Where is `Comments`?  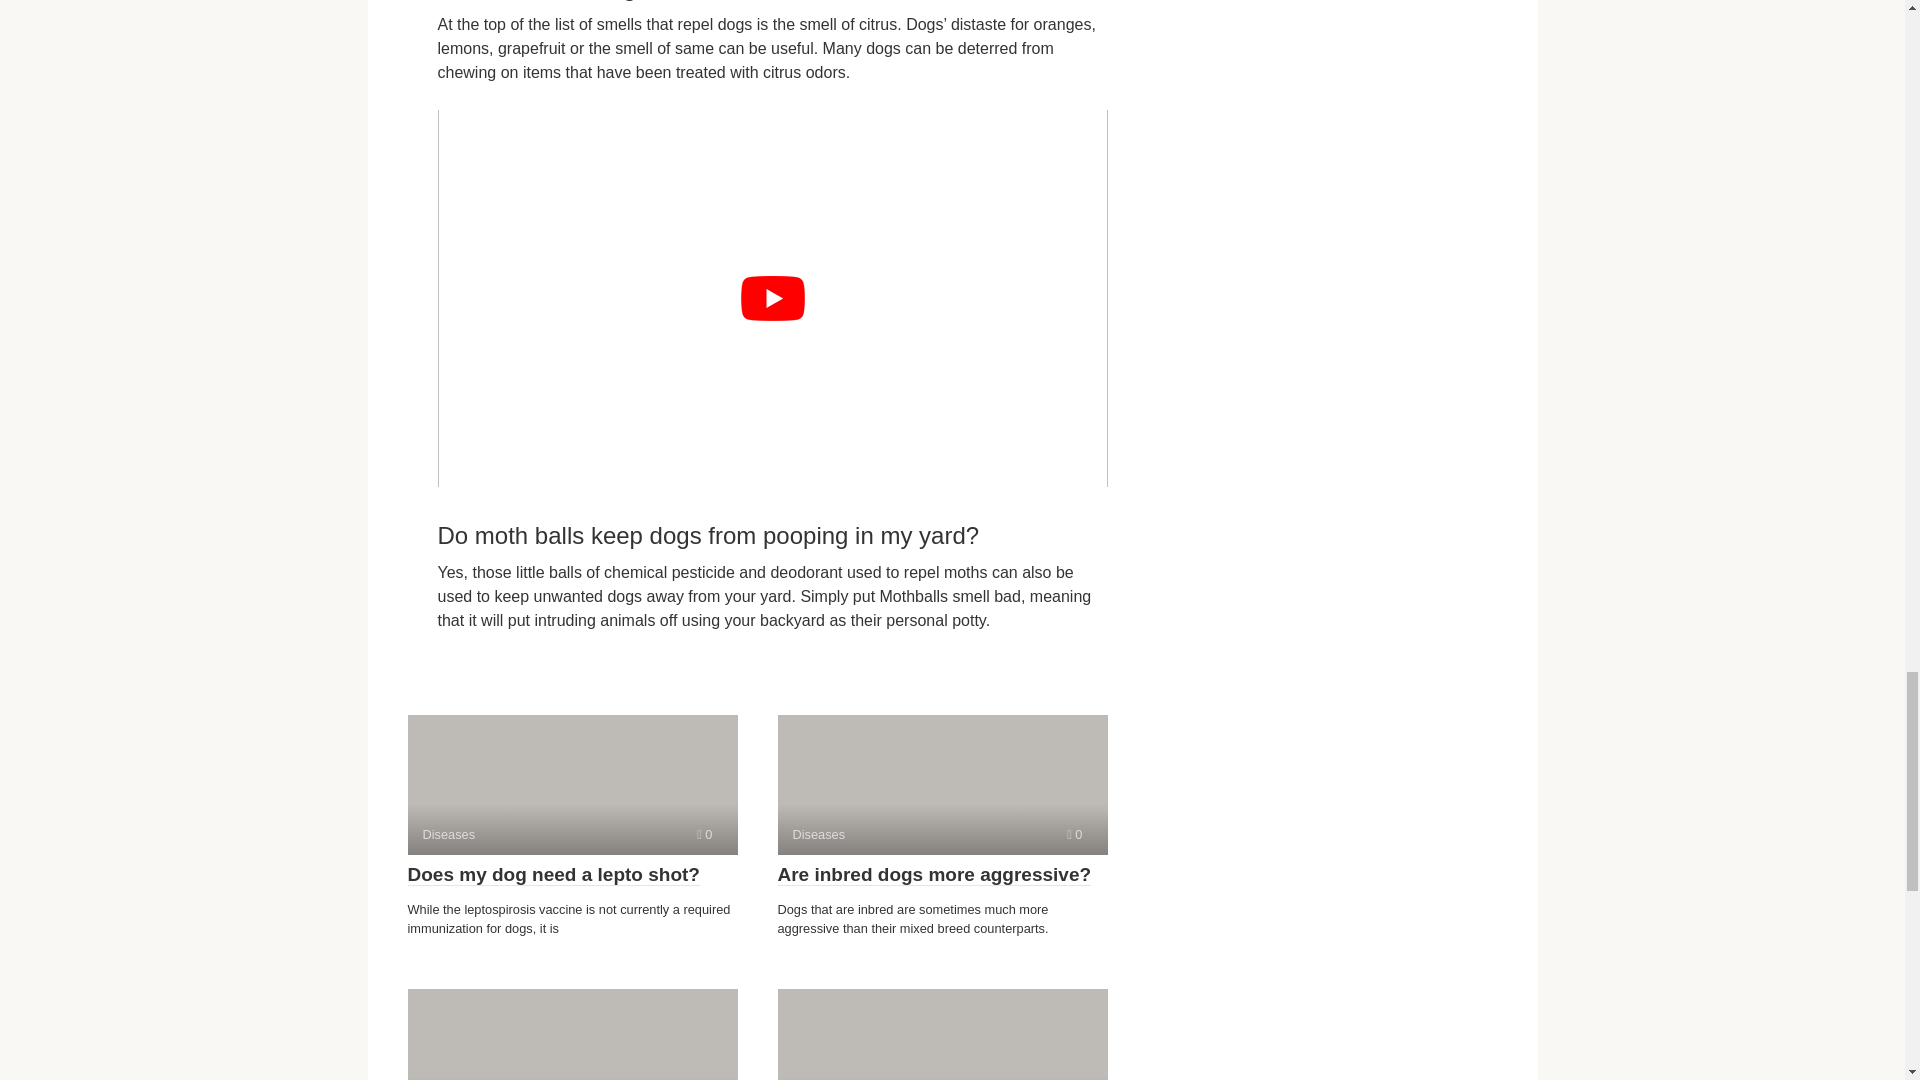
Comments is located at coordinates (572, 1034).